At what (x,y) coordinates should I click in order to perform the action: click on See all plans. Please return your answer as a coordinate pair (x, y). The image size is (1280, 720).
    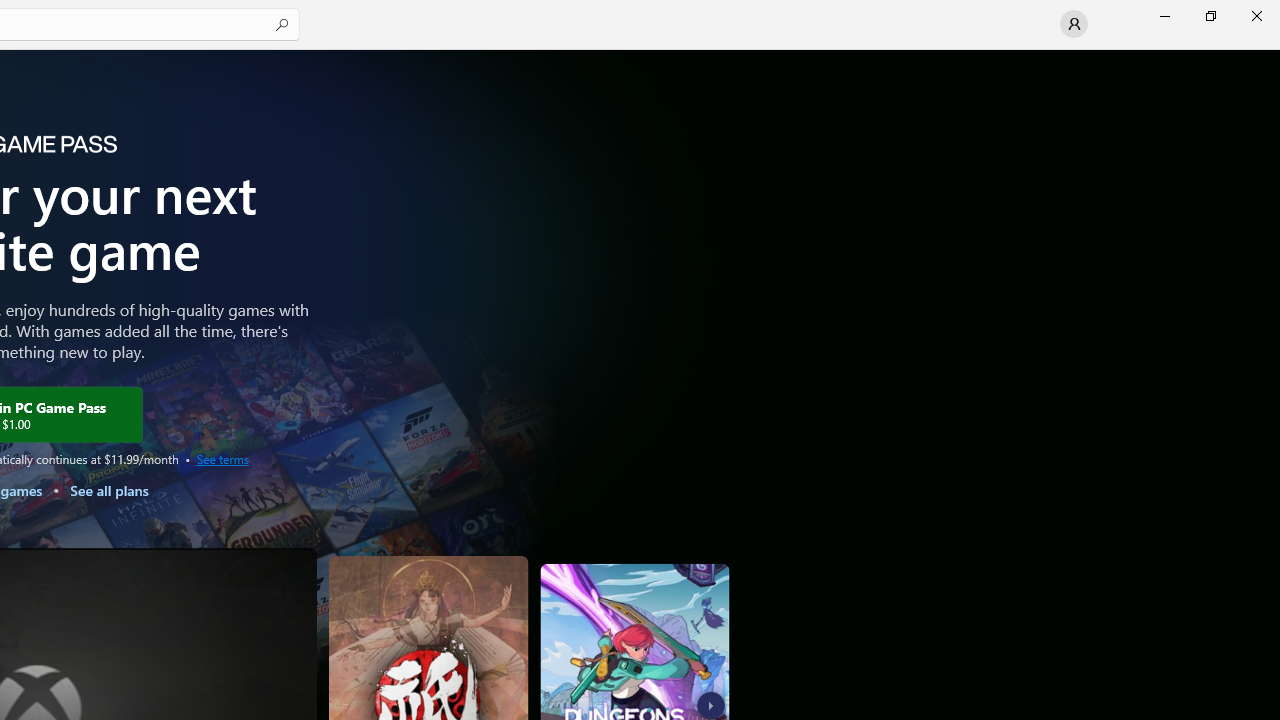
    Looking at the image, I should click on (108, 490).